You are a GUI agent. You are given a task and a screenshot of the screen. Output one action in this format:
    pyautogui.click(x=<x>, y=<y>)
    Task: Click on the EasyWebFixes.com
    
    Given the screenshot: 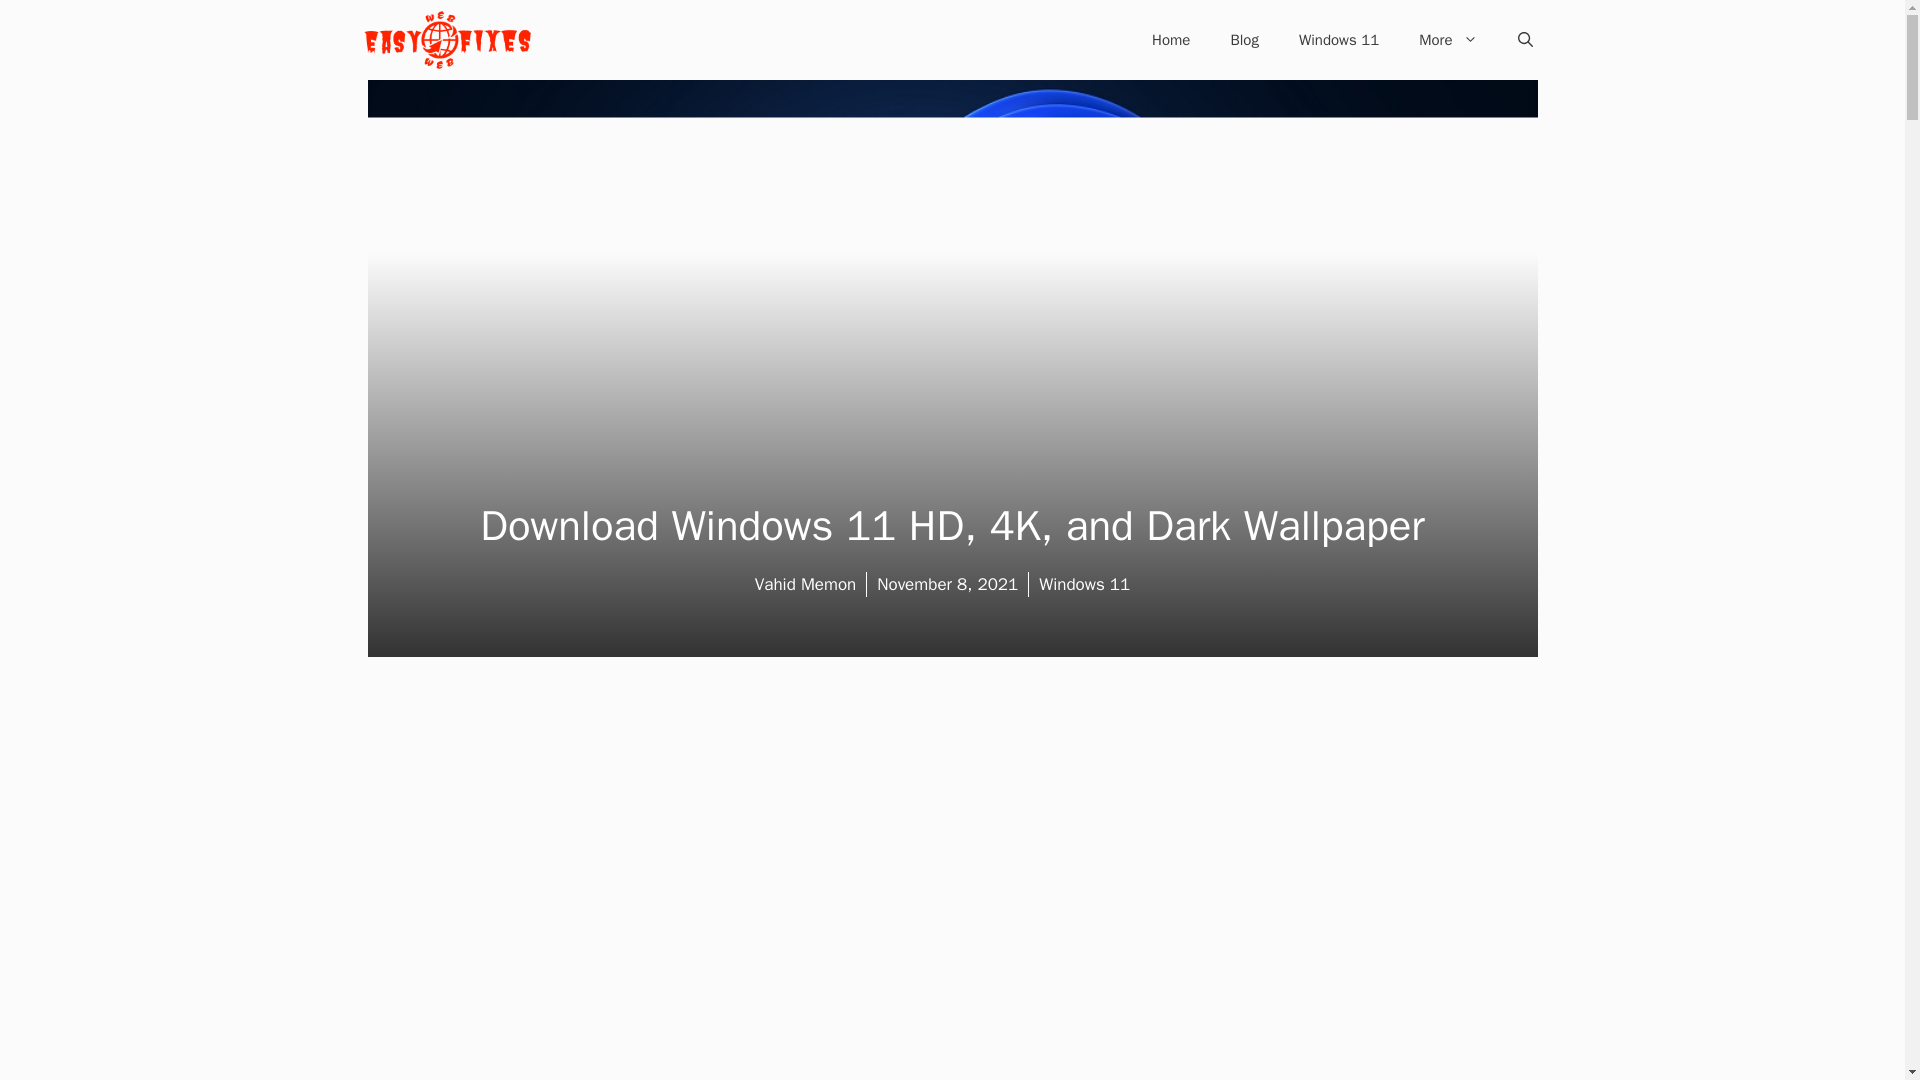 What is the action you would take?
    pyautogui.click(x=446, y=40)
    